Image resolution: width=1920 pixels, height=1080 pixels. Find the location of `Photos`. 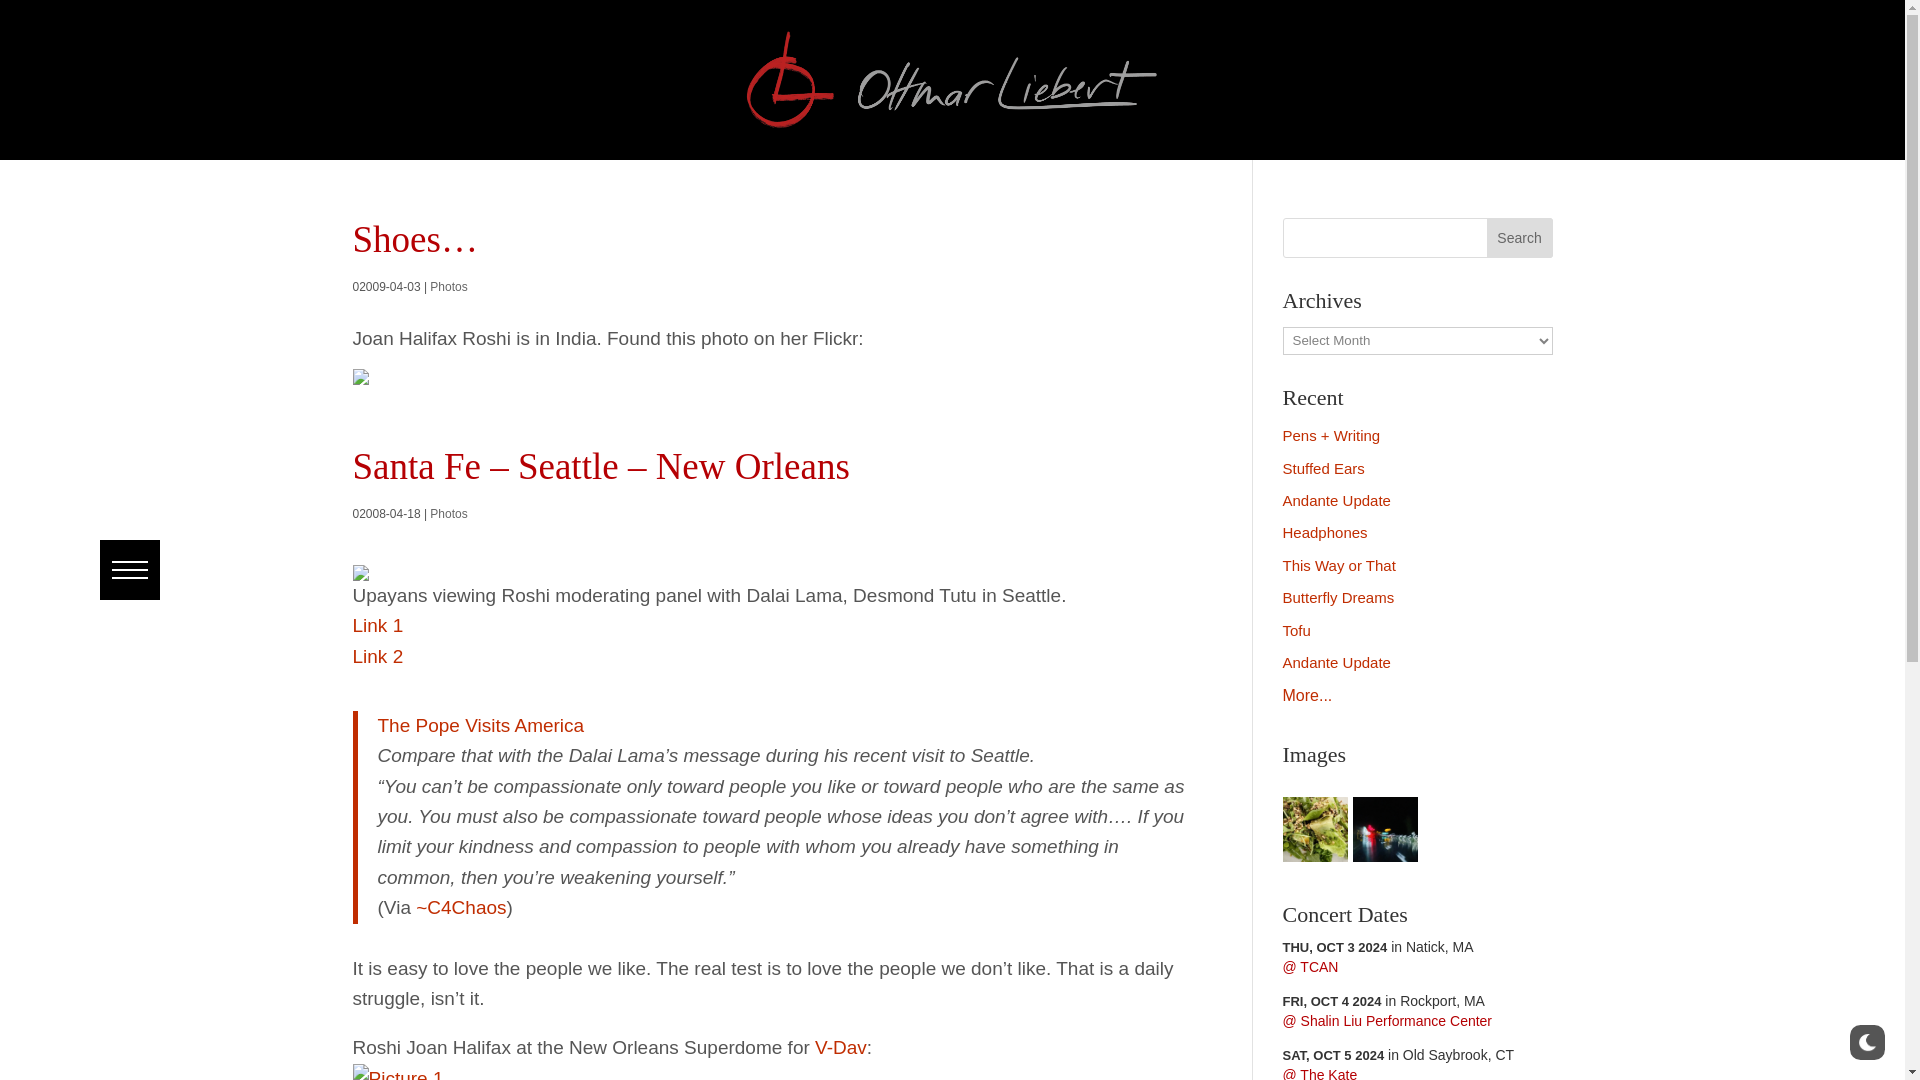

Photos is located at coordinates (448, 513).